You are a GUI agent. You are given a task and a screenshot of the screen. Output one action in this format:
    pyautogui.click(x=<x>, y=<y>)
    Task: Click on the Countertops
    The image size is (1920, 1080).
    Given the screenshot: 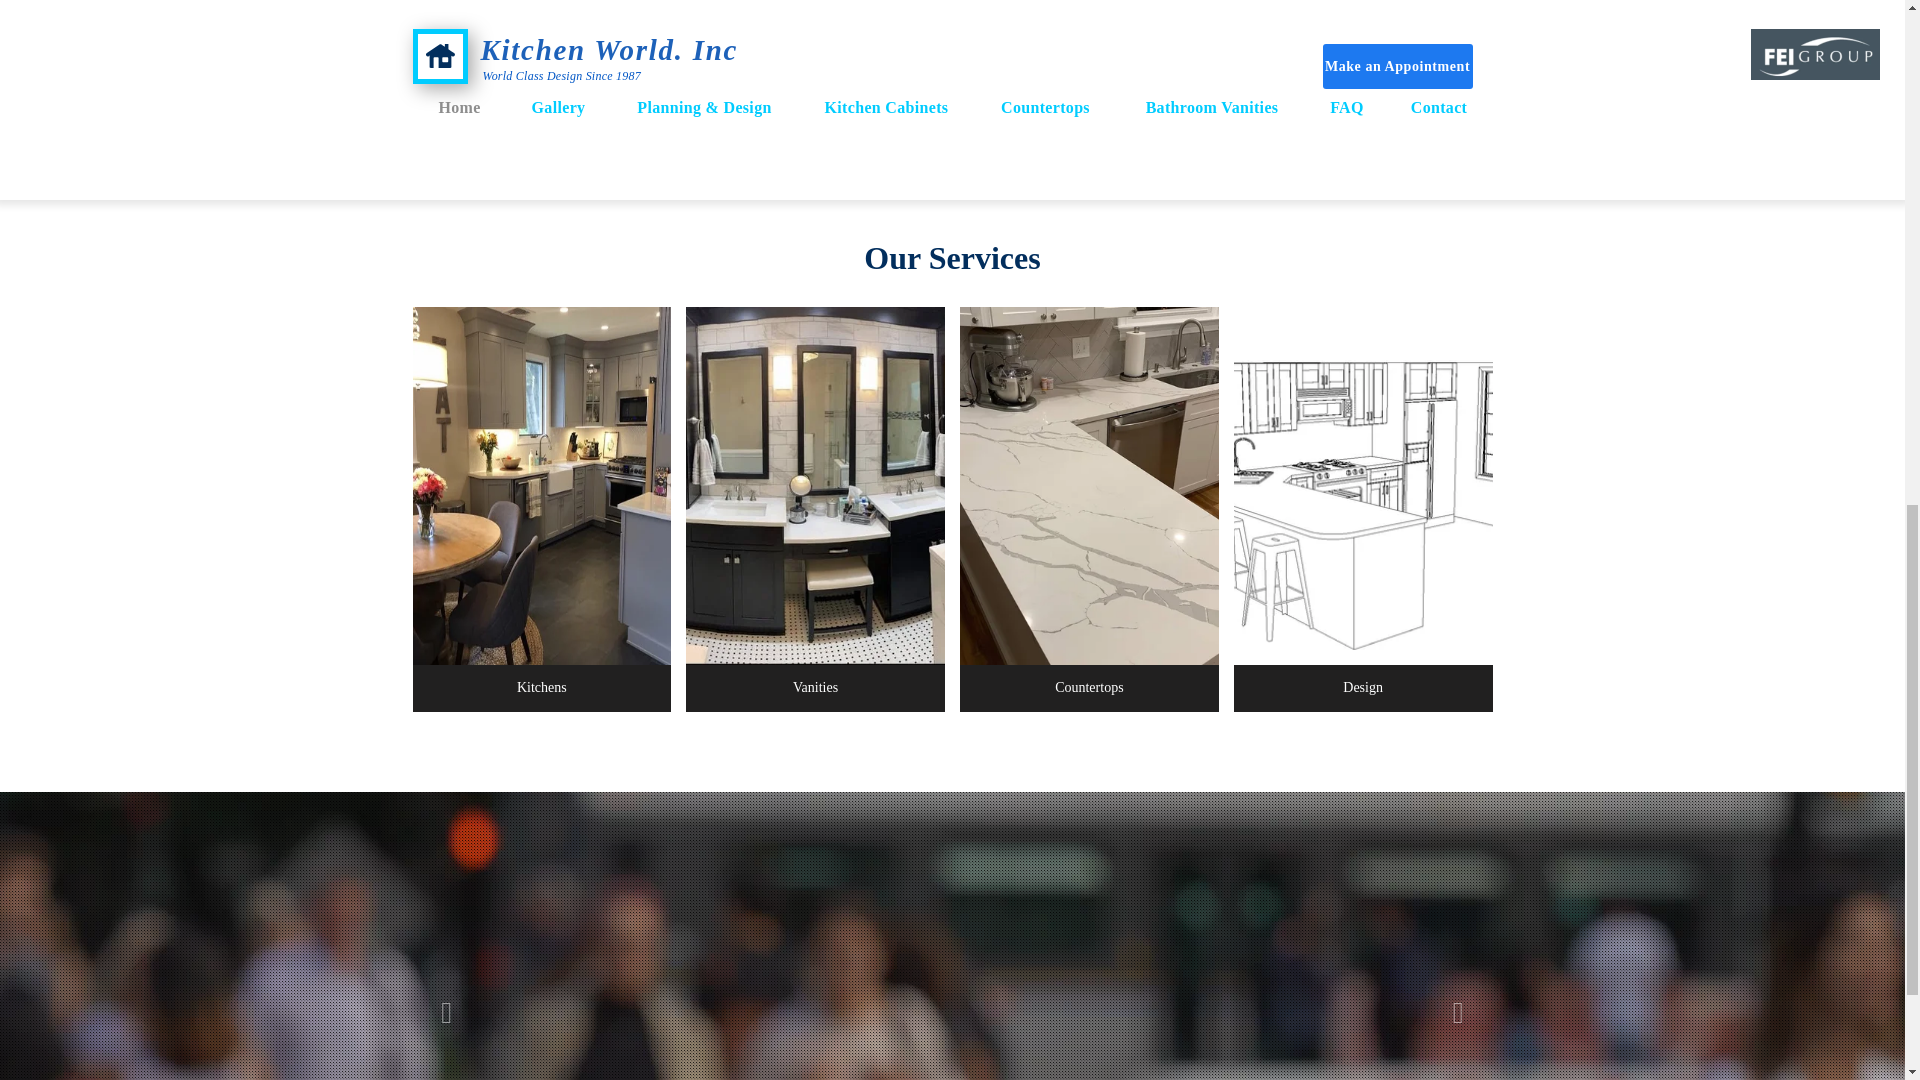 What is the action you would take?
    pyautogui.click(x=1090, y=688)
    